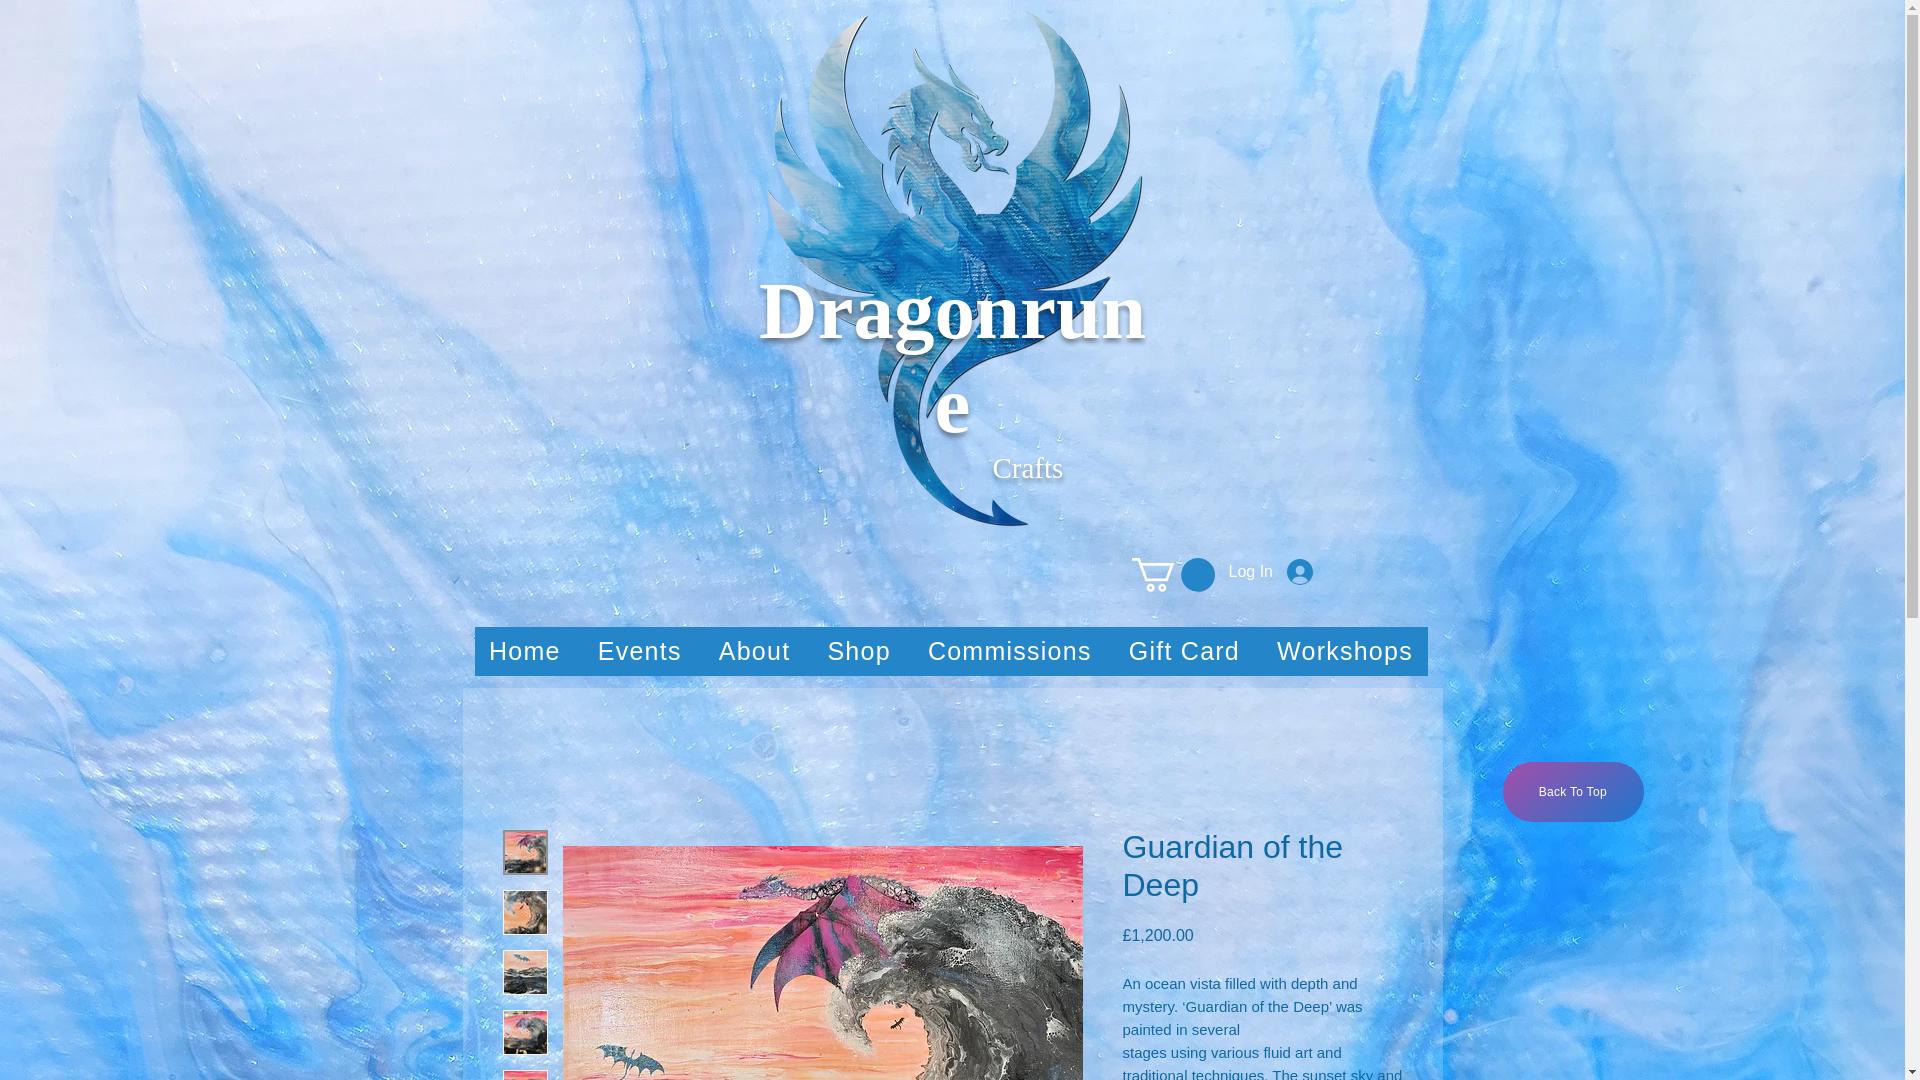  What do you see at coordinates (1009, 652) in the screenshot?
I see `Commissions` at bounding box center [1009, 652].